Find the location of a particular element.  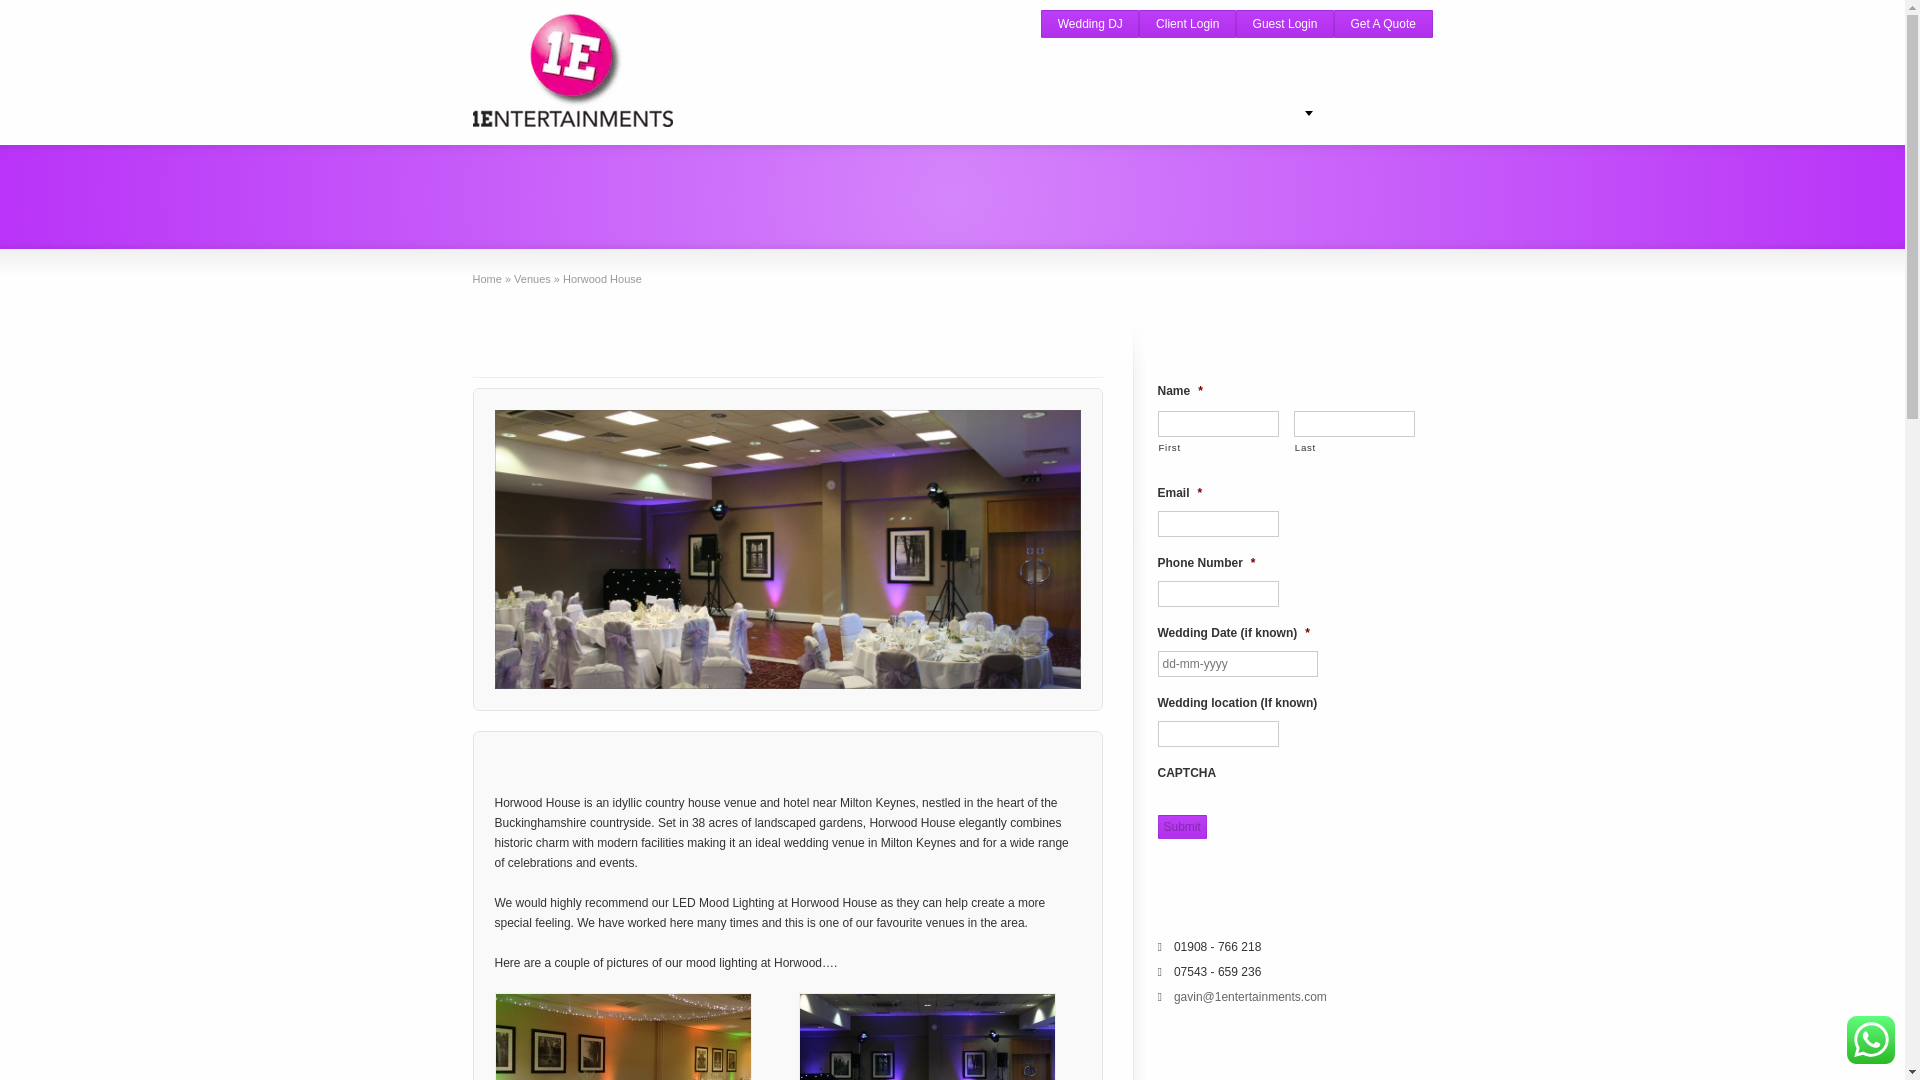

Wedding DJ is located at coordinates (1089, 23).